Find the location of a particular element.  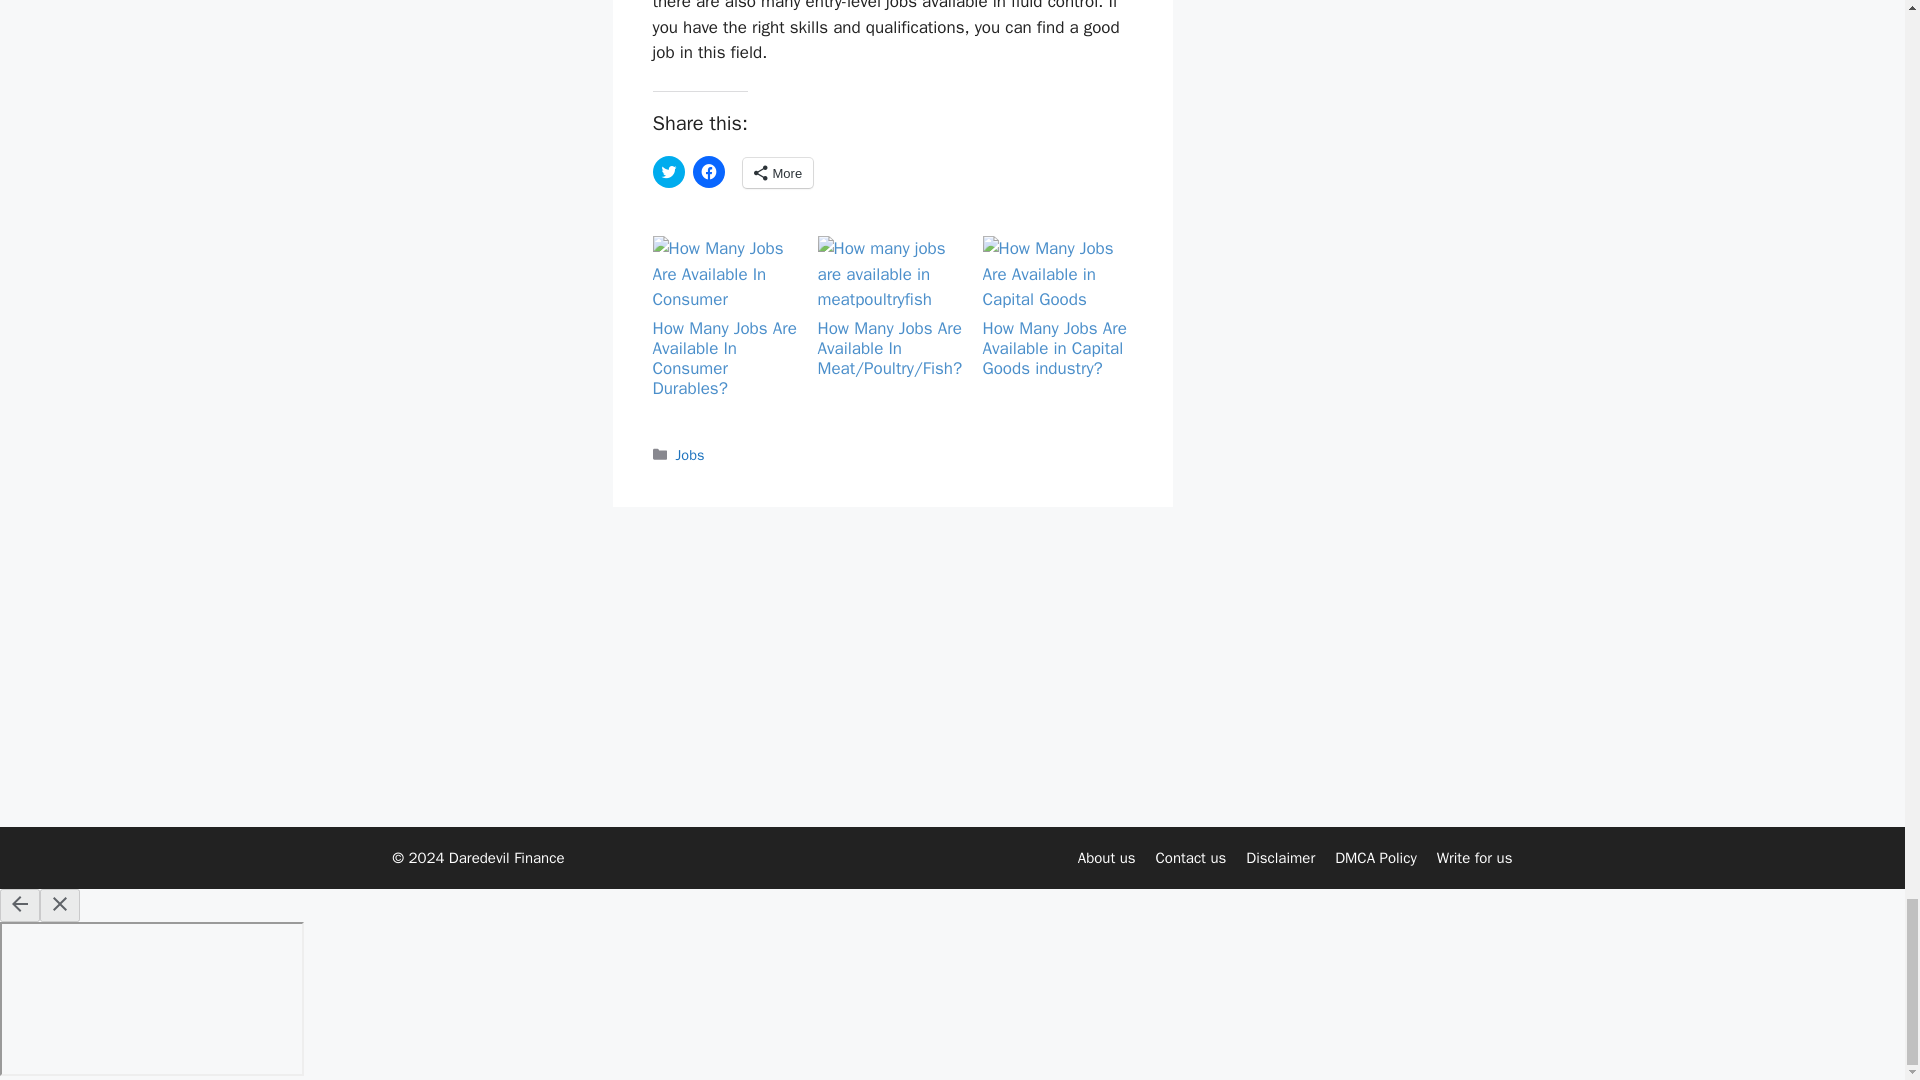

How Many Jobs Are Available in Capital Goods industry? is located at coordinates (1053, 348).